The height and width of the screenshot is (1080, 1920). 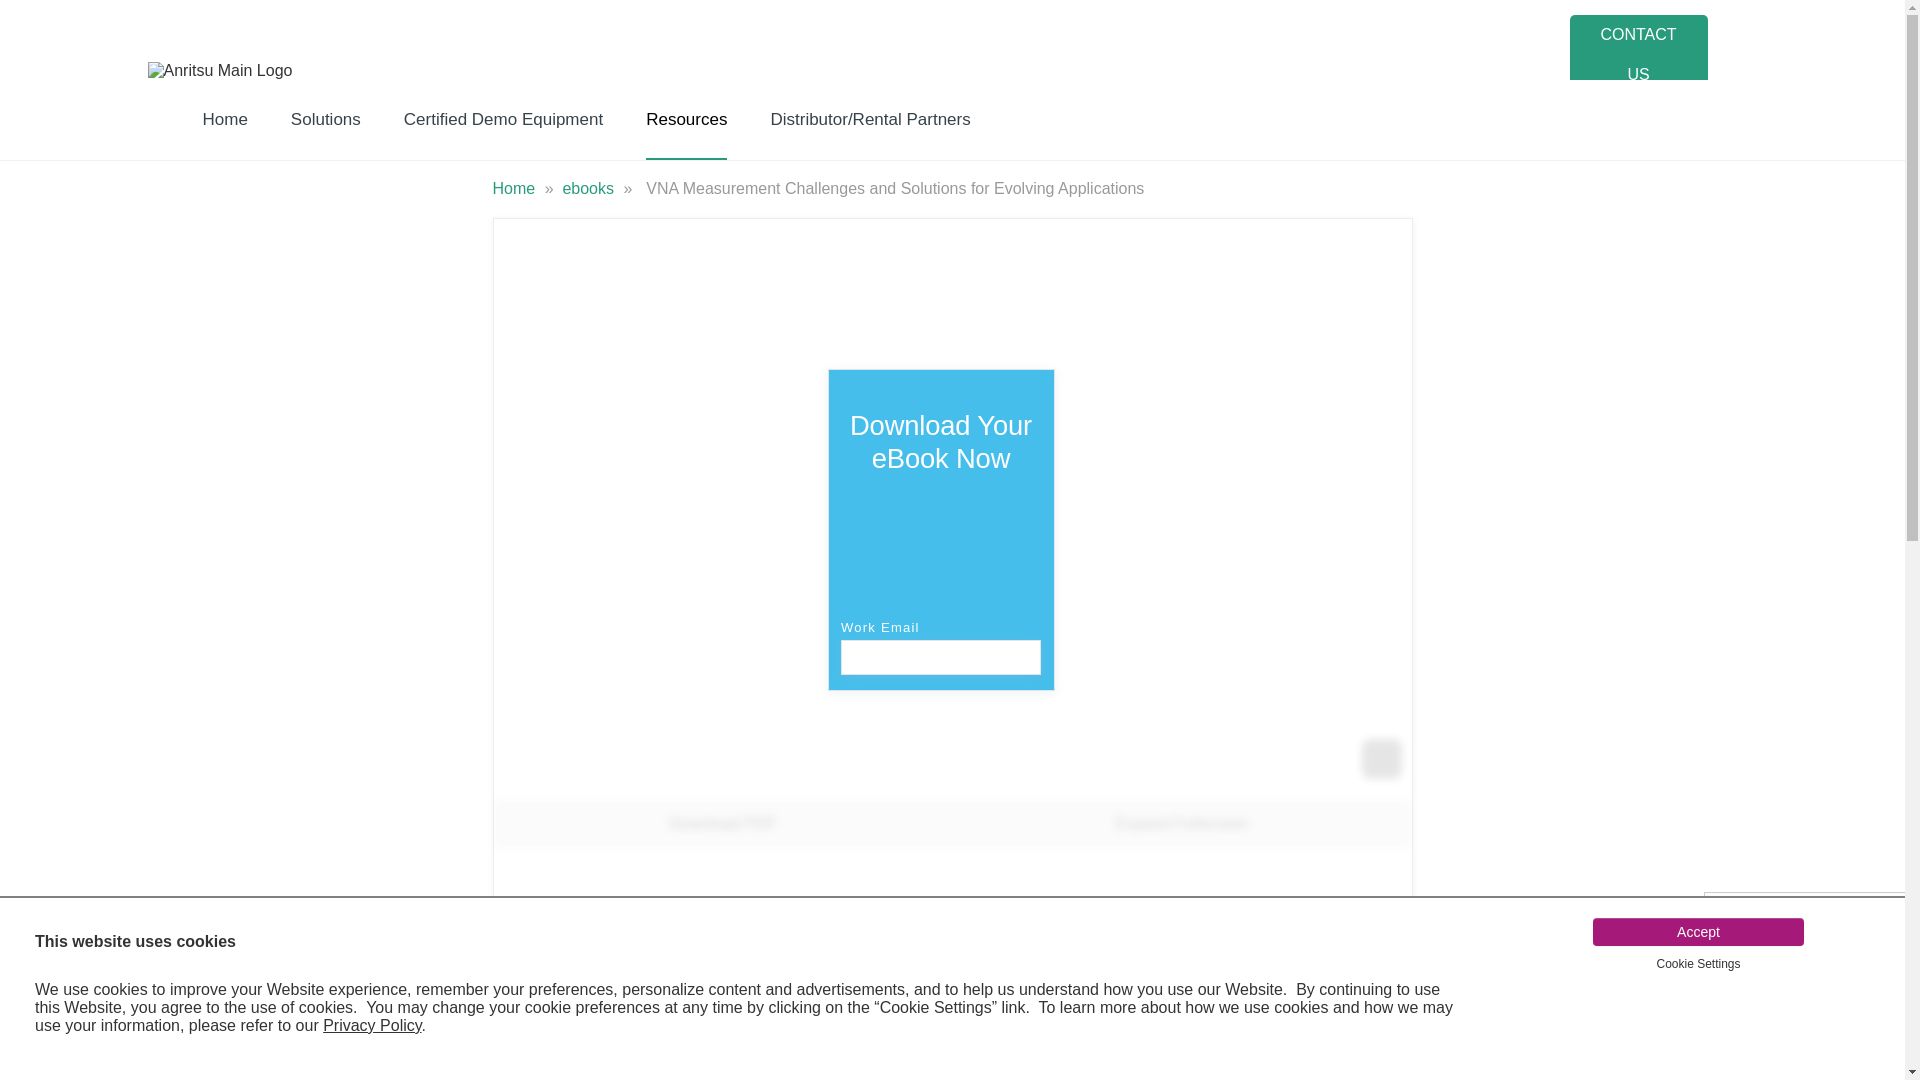 What do you see at coordinates (1697, 963) in the screenshot?
I see `Cookie Settings` at bounding box center [1697, 963].